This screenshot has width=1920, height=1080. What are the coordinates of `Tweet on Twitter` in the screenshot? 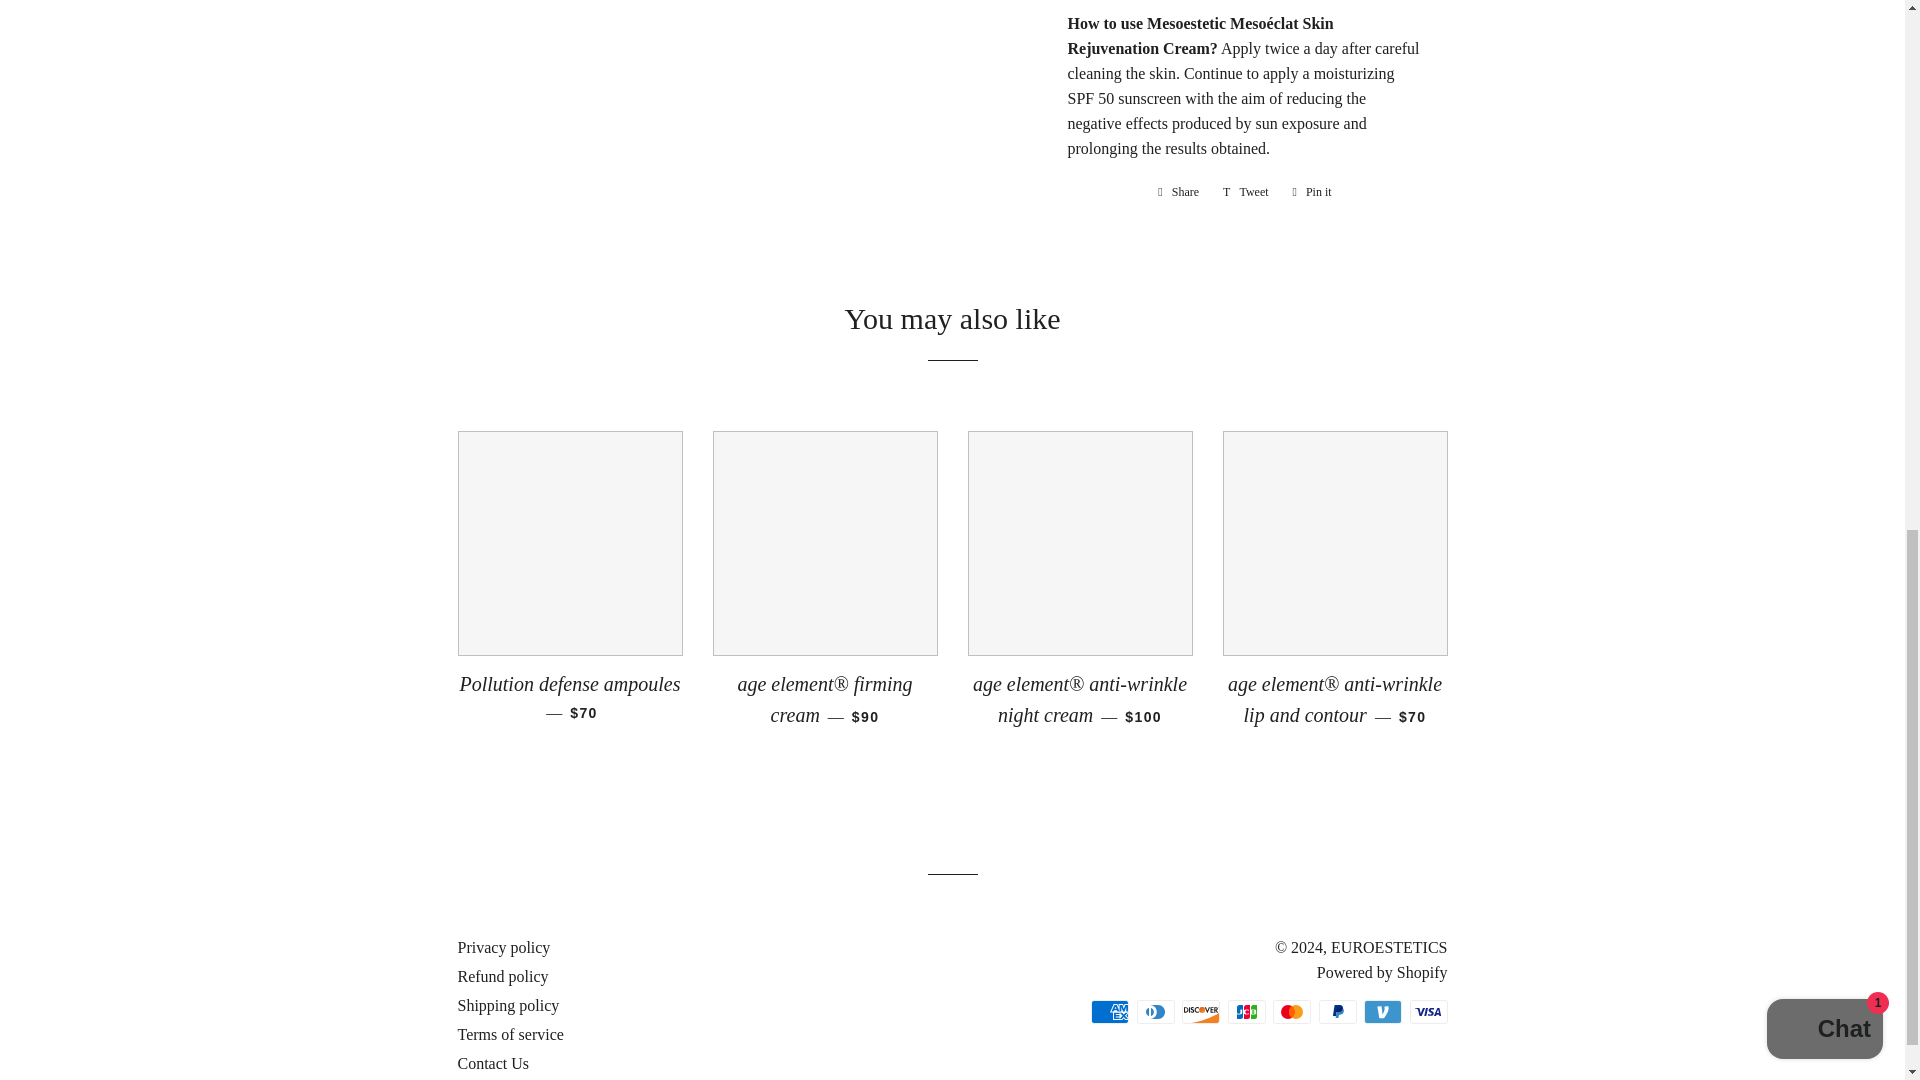 It's located at (1428, 1012).